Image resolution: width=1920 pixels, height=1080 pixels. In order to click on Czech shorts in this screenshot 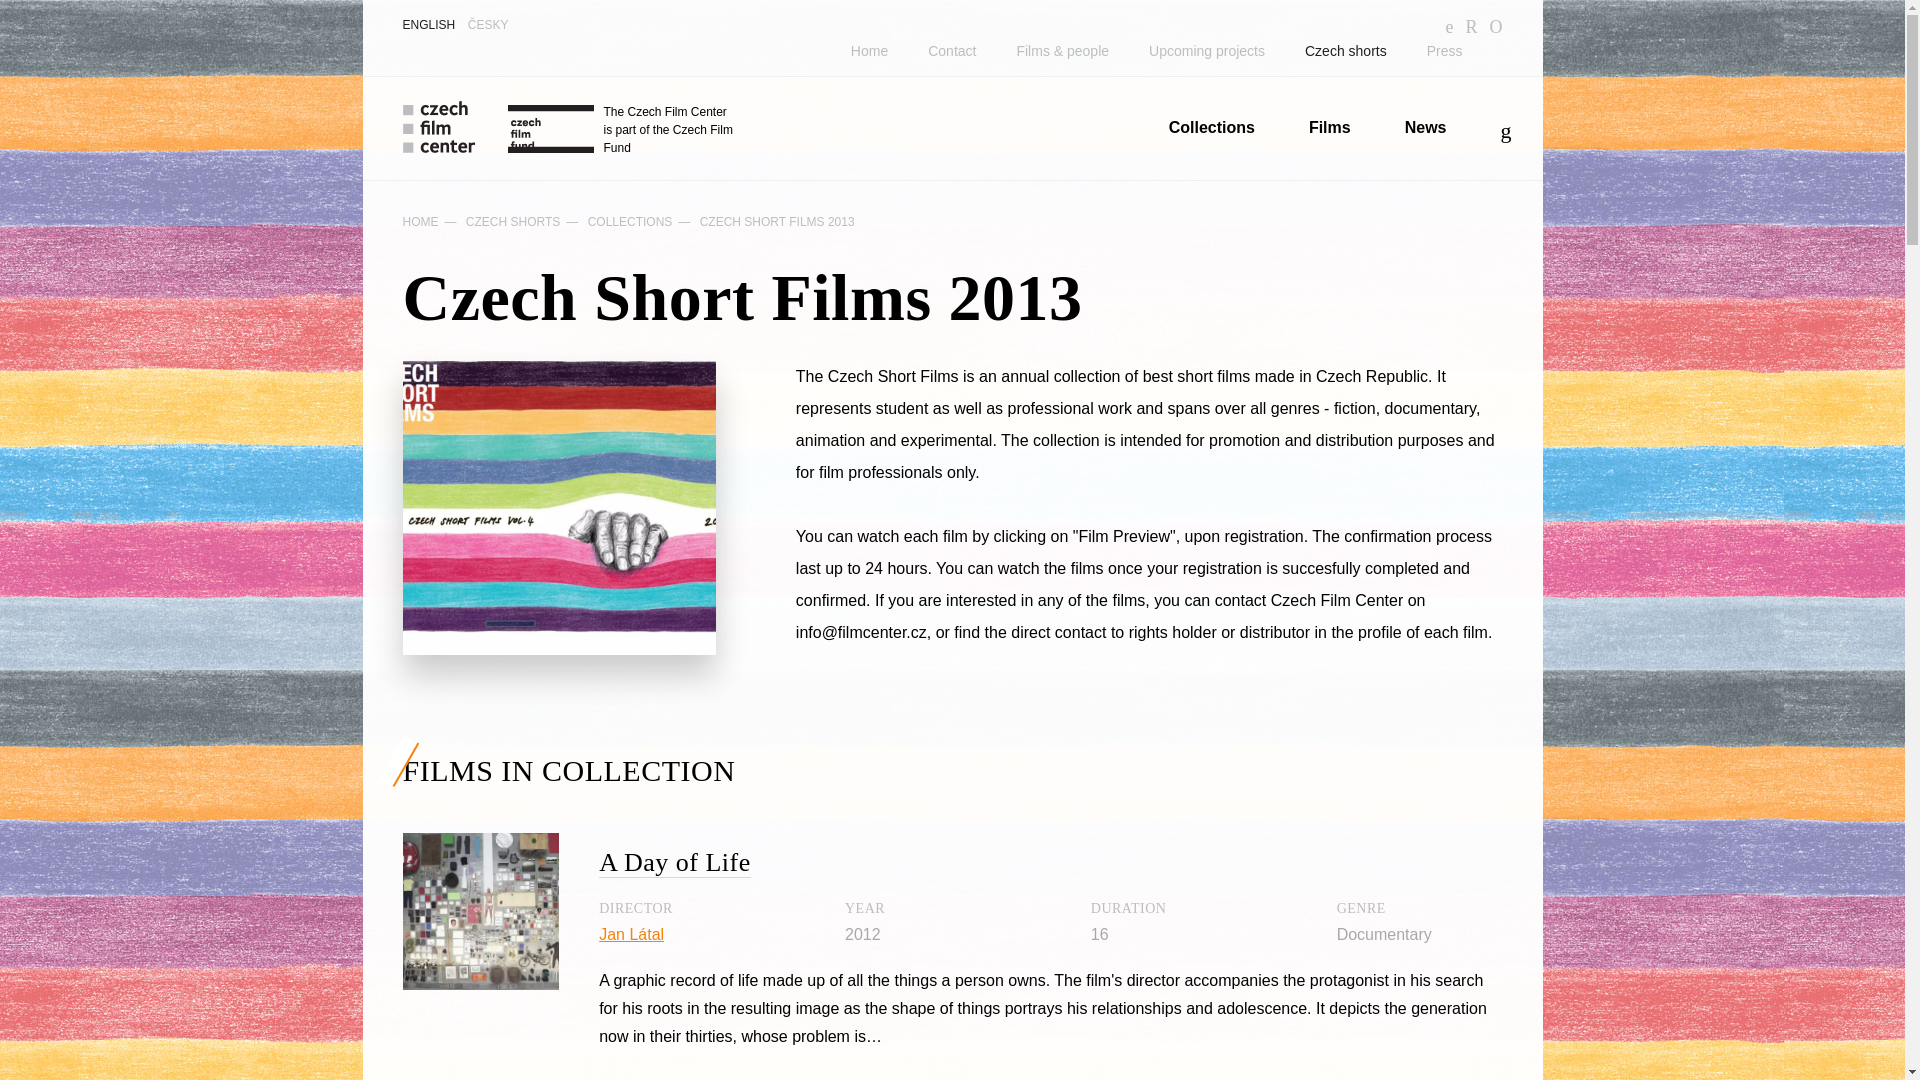, I will do `click(1346, 51)`.